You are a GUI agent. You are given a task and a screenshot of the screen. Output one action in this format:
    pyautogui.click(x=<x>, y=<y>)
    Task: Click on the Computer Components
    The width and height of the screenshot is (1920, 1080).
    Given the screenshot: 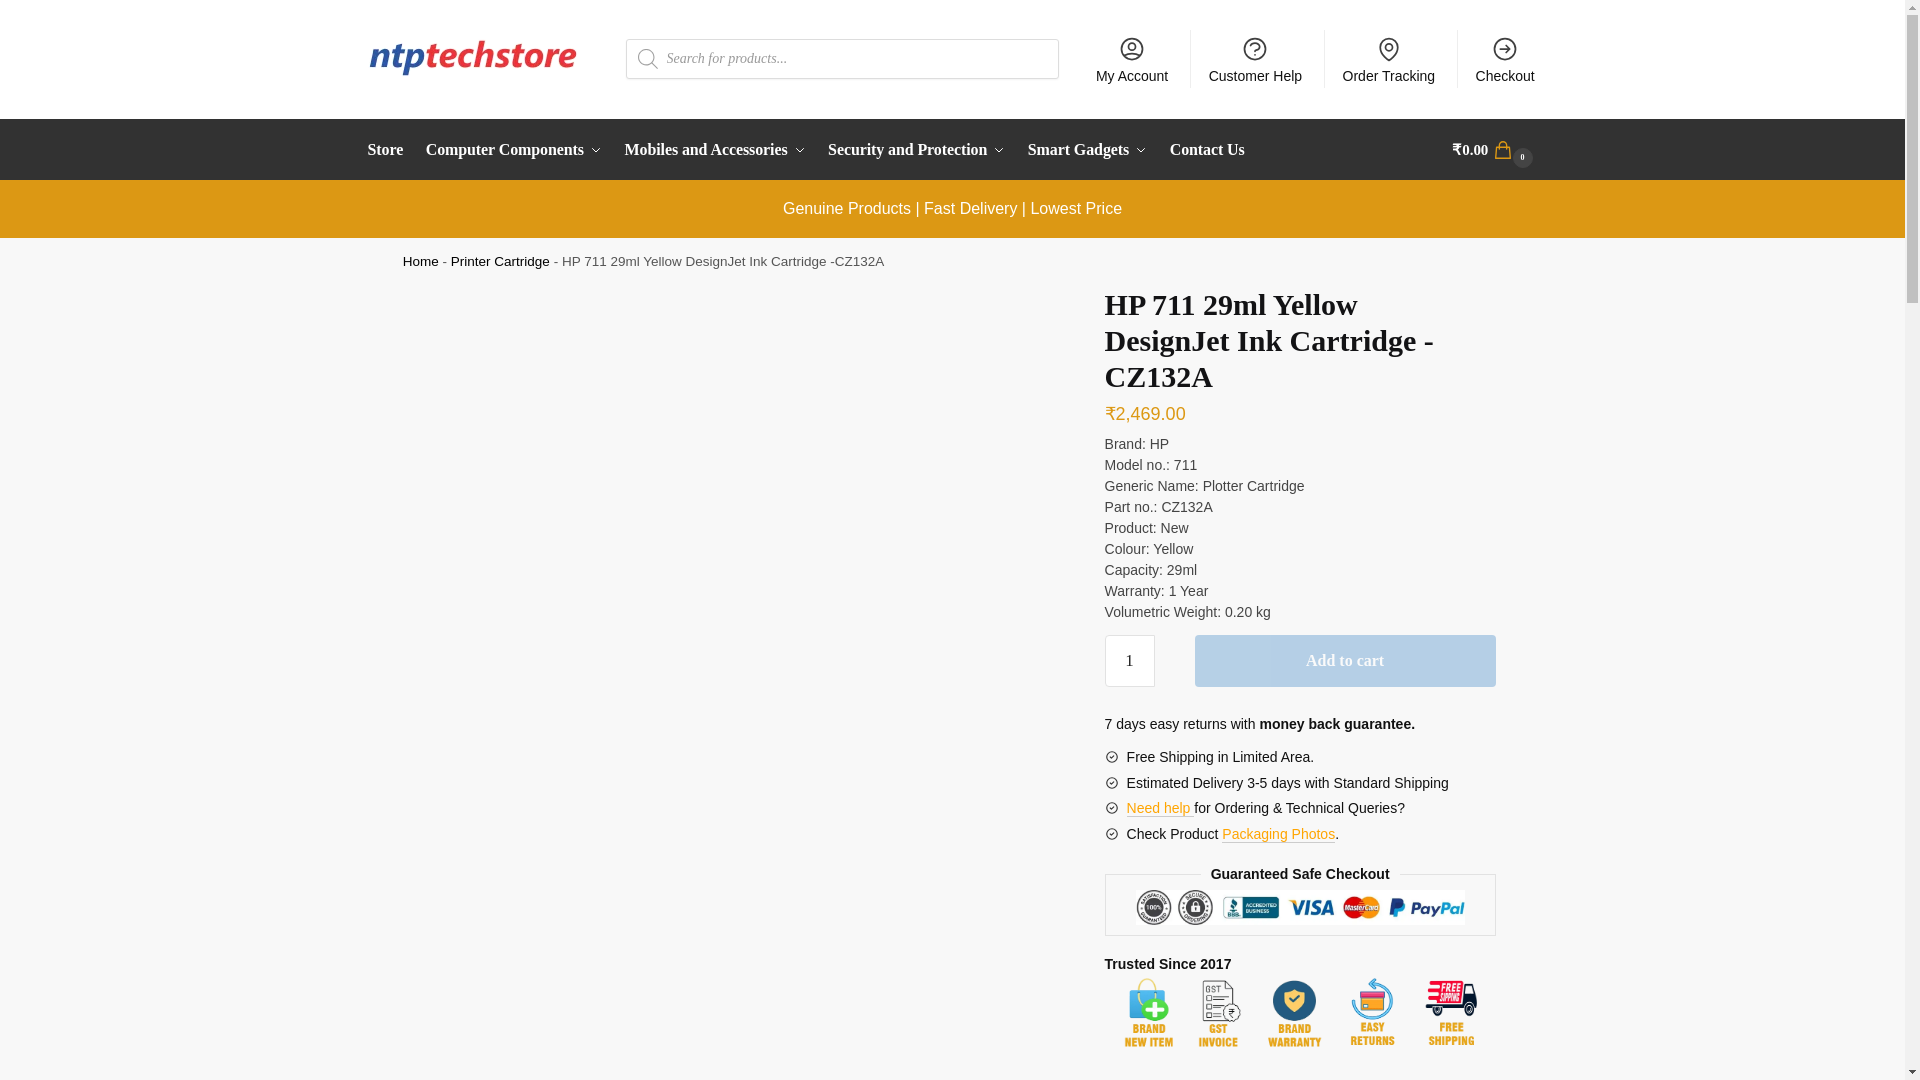 What is the action you would take?
    pyautogui.click(x=513, y=150)
    